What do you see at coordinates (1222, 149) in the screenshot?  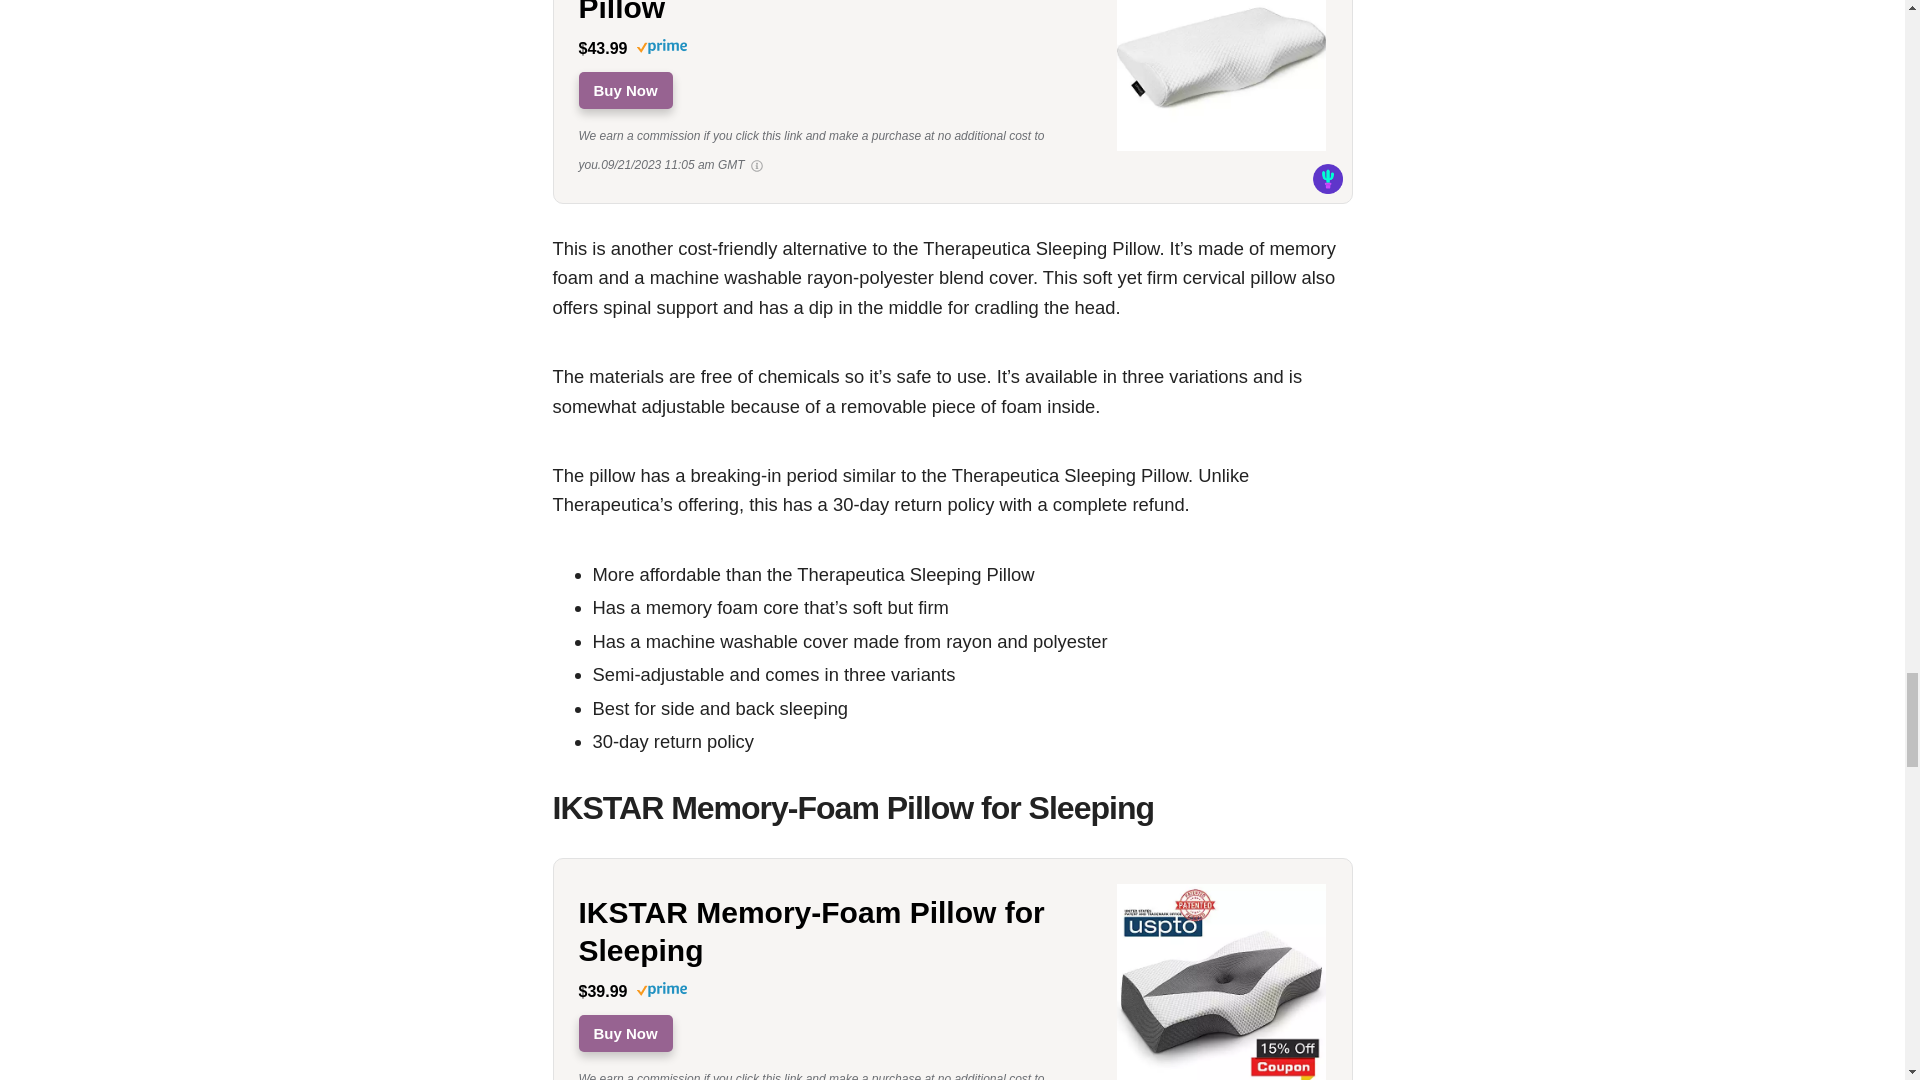 I see `EPABO Contour Memory Foam Pillow` at bounding box center [1222, 149].